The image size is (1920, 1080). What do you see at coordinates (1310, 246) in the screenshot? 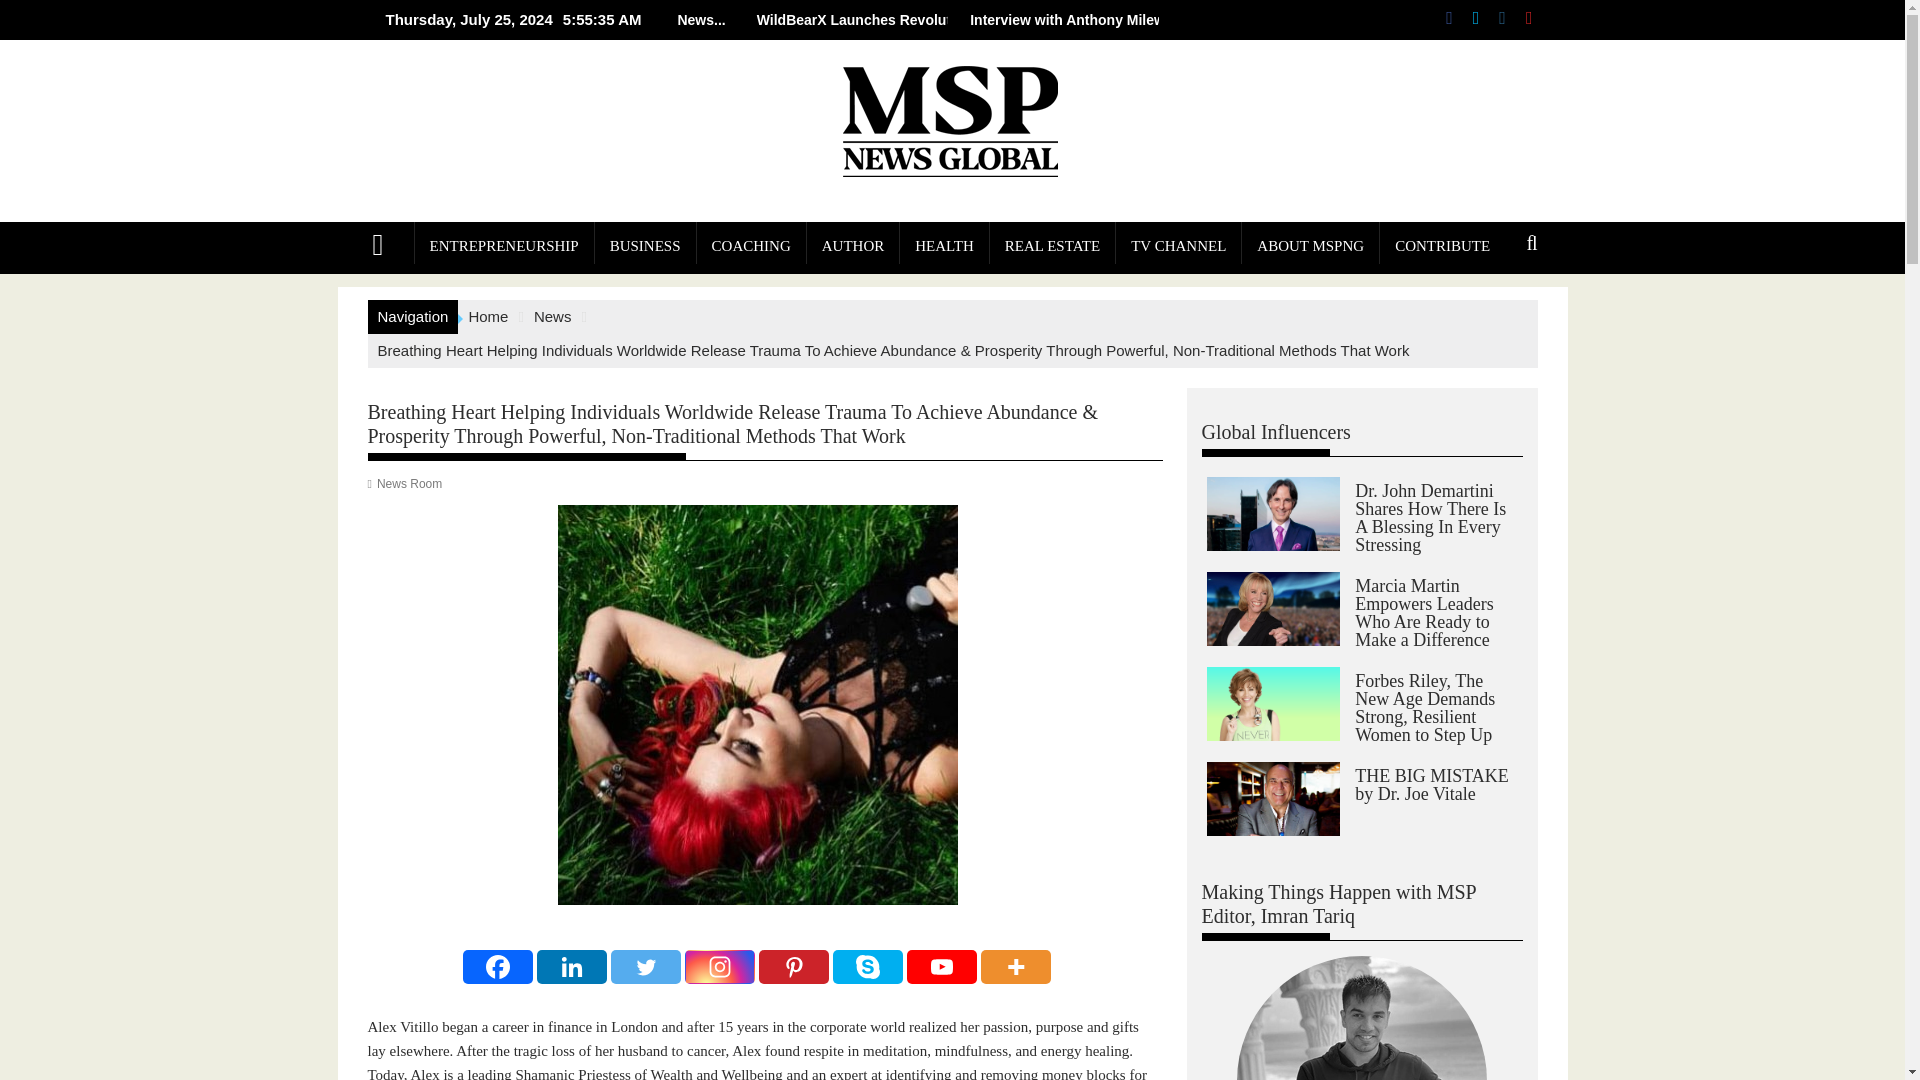
I see `ABOUT MSPNG` at bounding box center [1310, 246].